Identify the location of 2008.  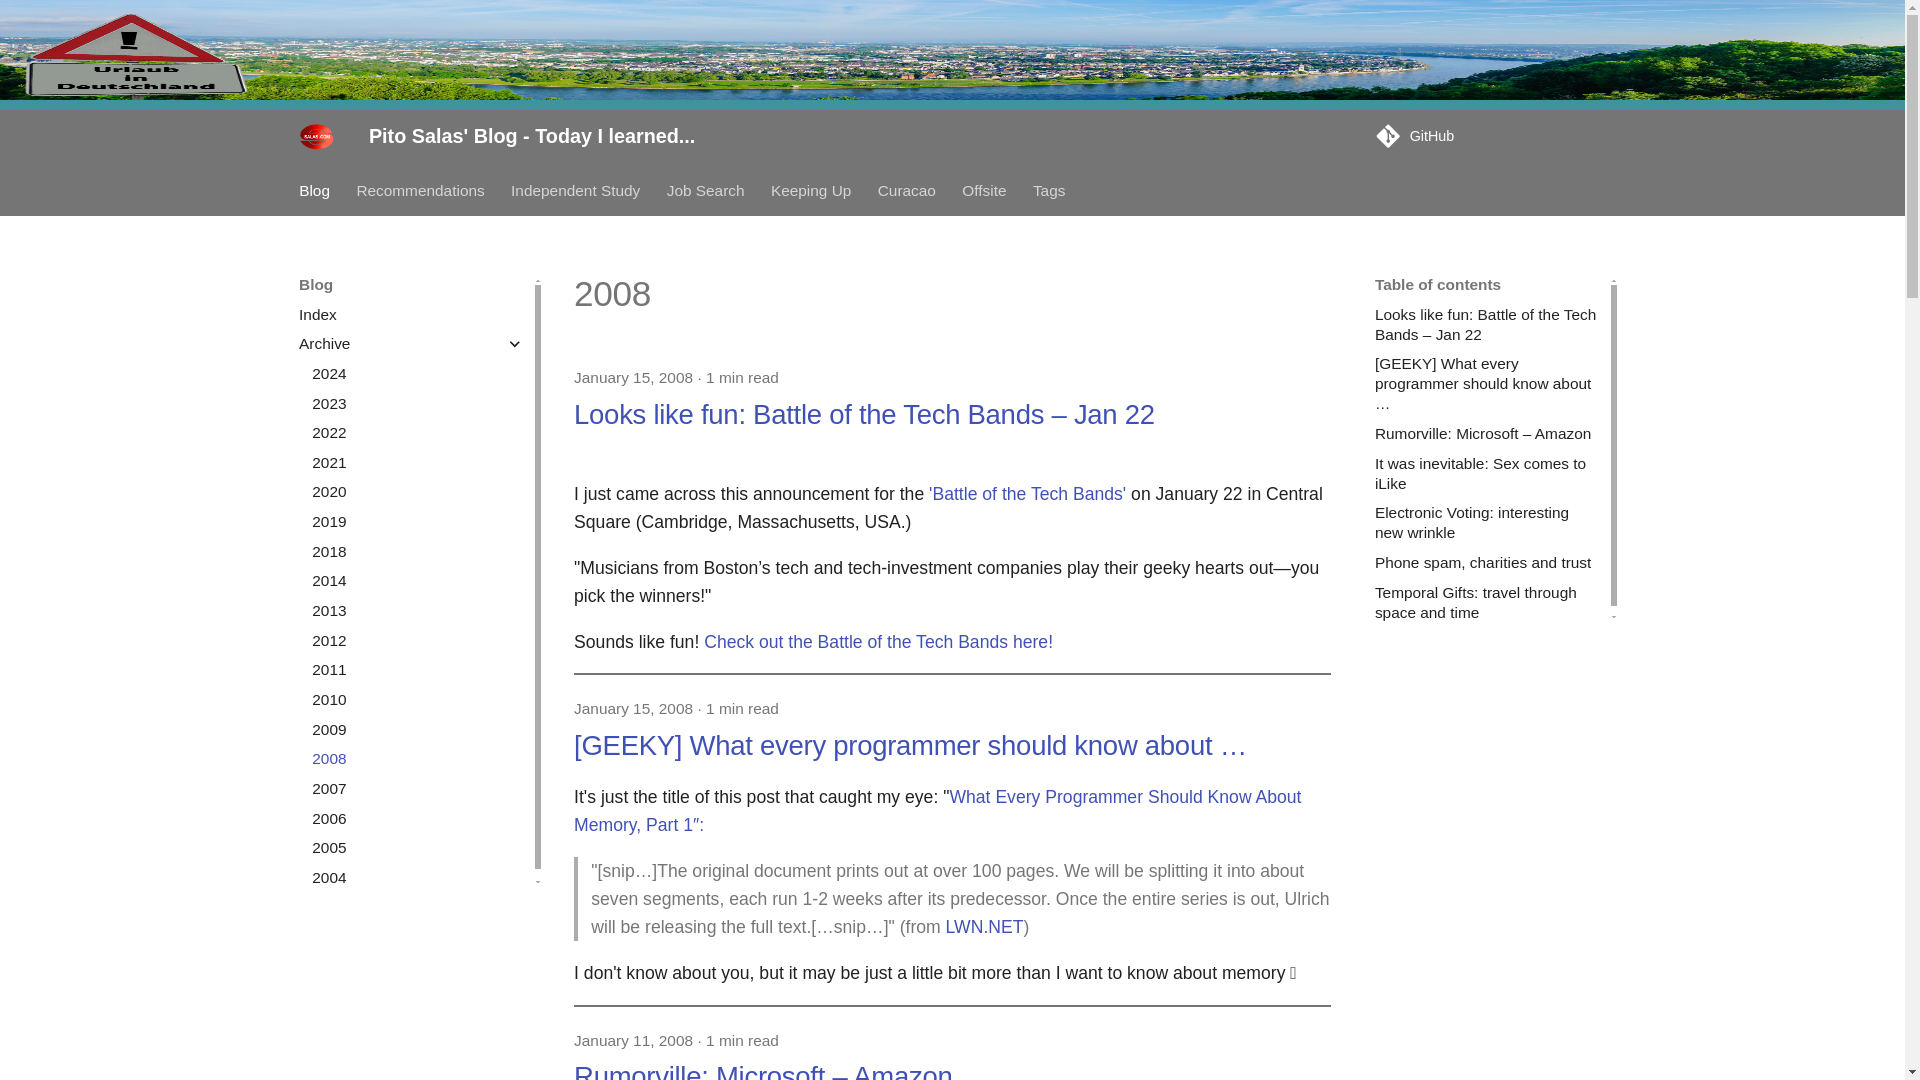
(418, 758).